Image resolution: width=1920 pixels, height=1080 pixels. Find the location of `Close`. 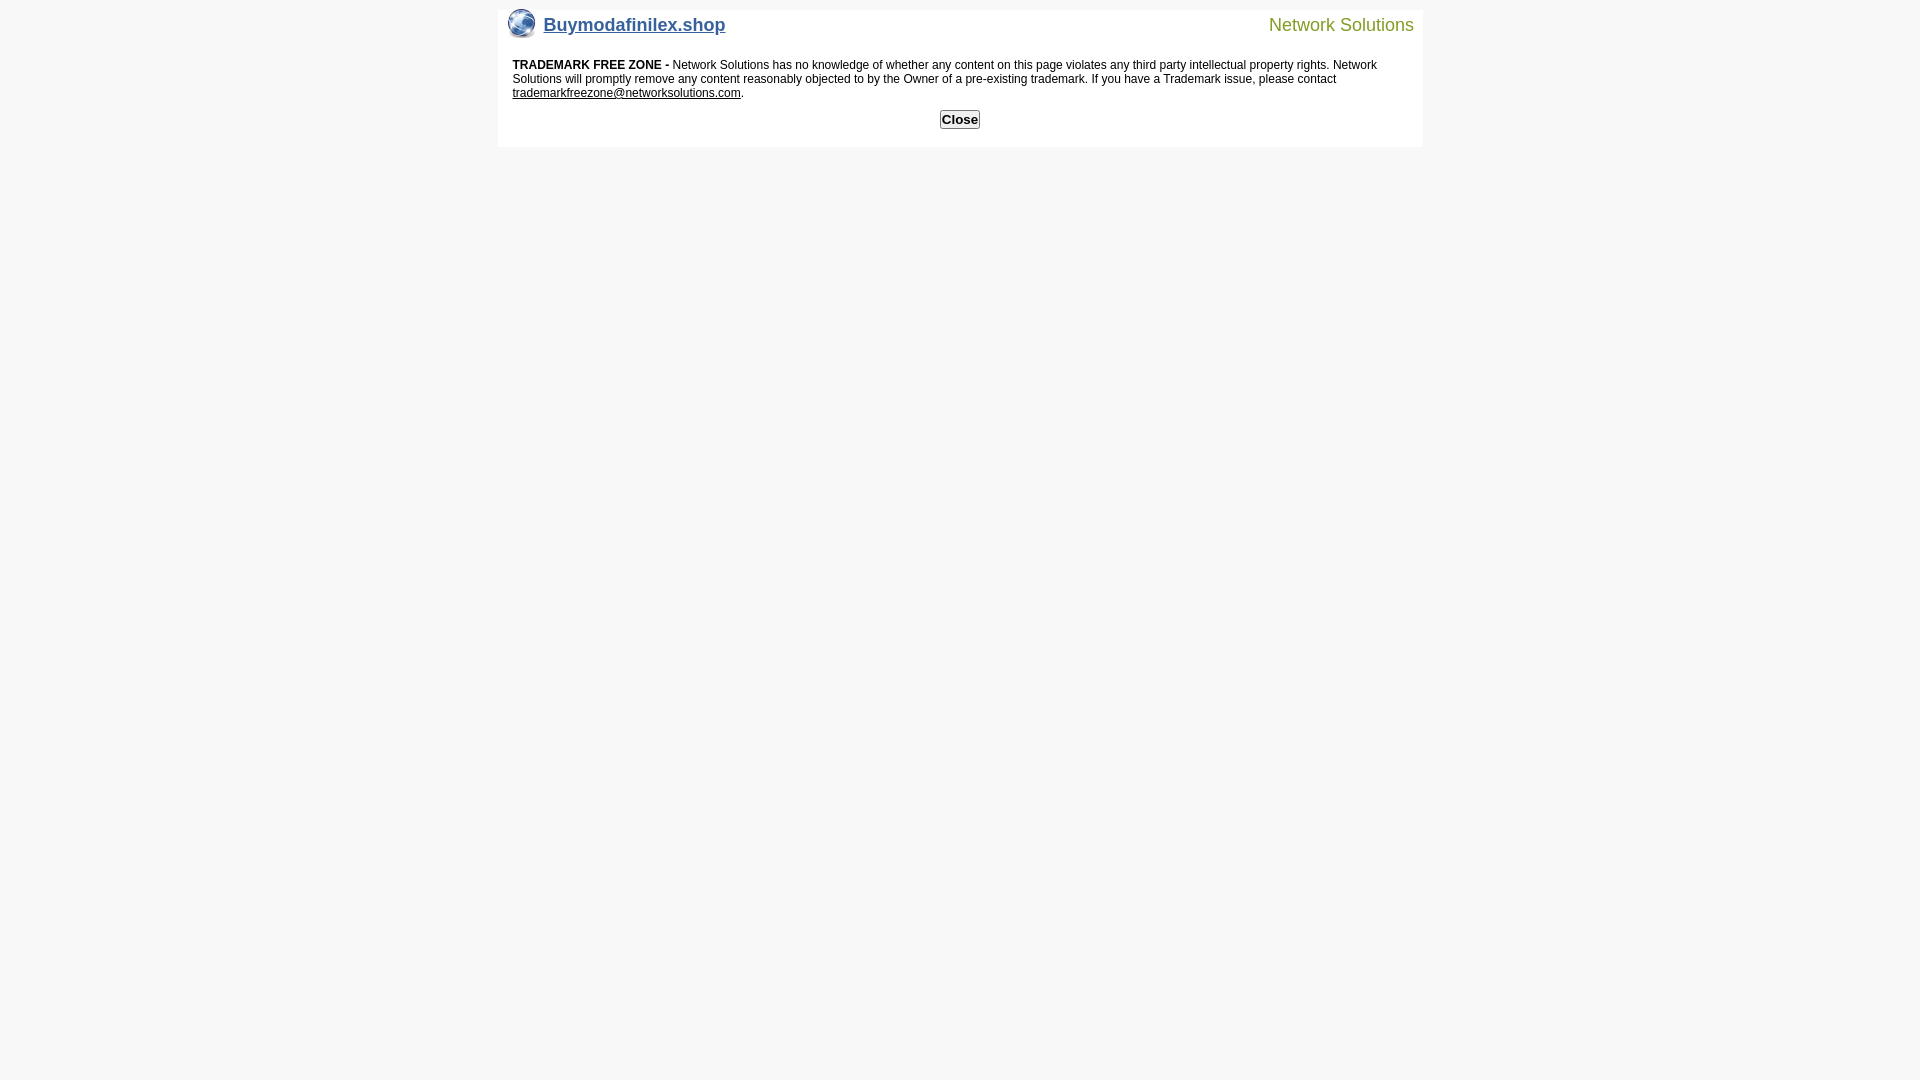

Close is located at coordinates (960, 120).